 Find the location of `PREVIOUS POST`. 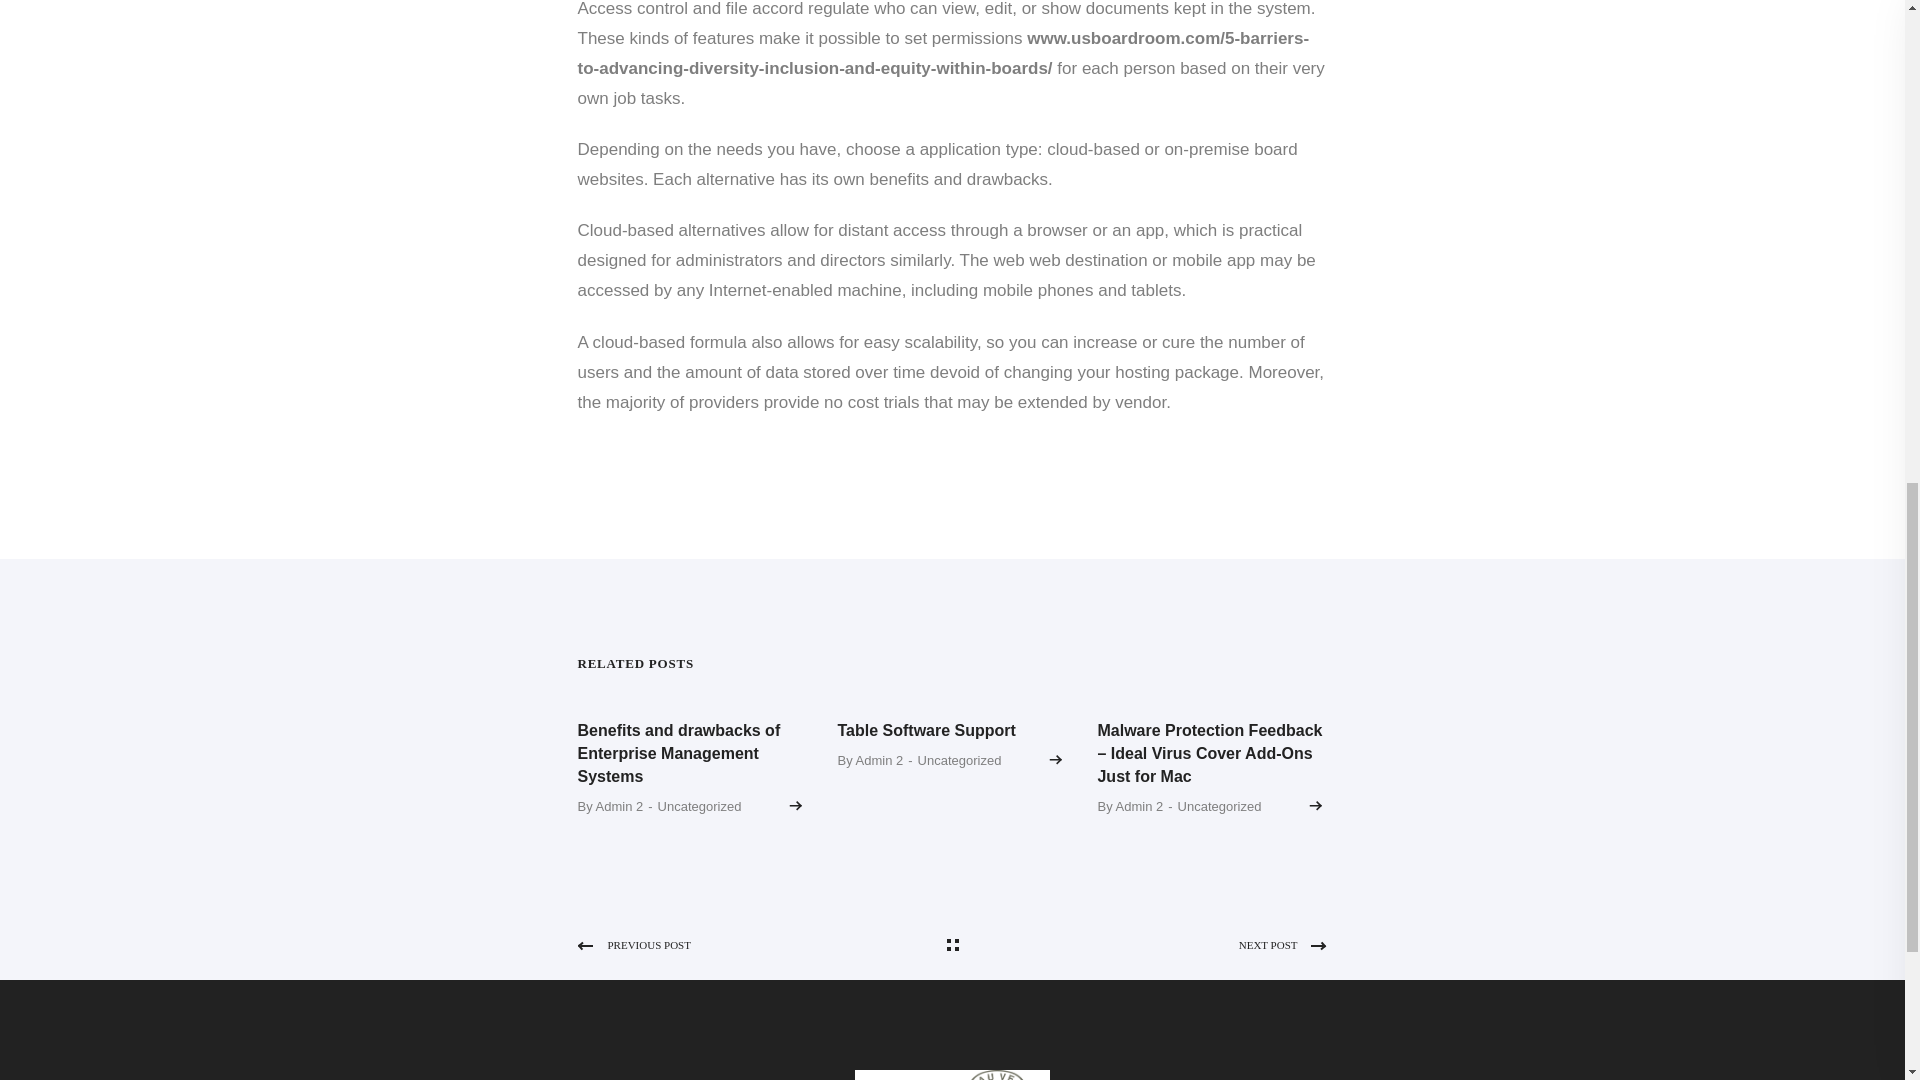

PREVIOUS POST is located at coordinates (760, 944).